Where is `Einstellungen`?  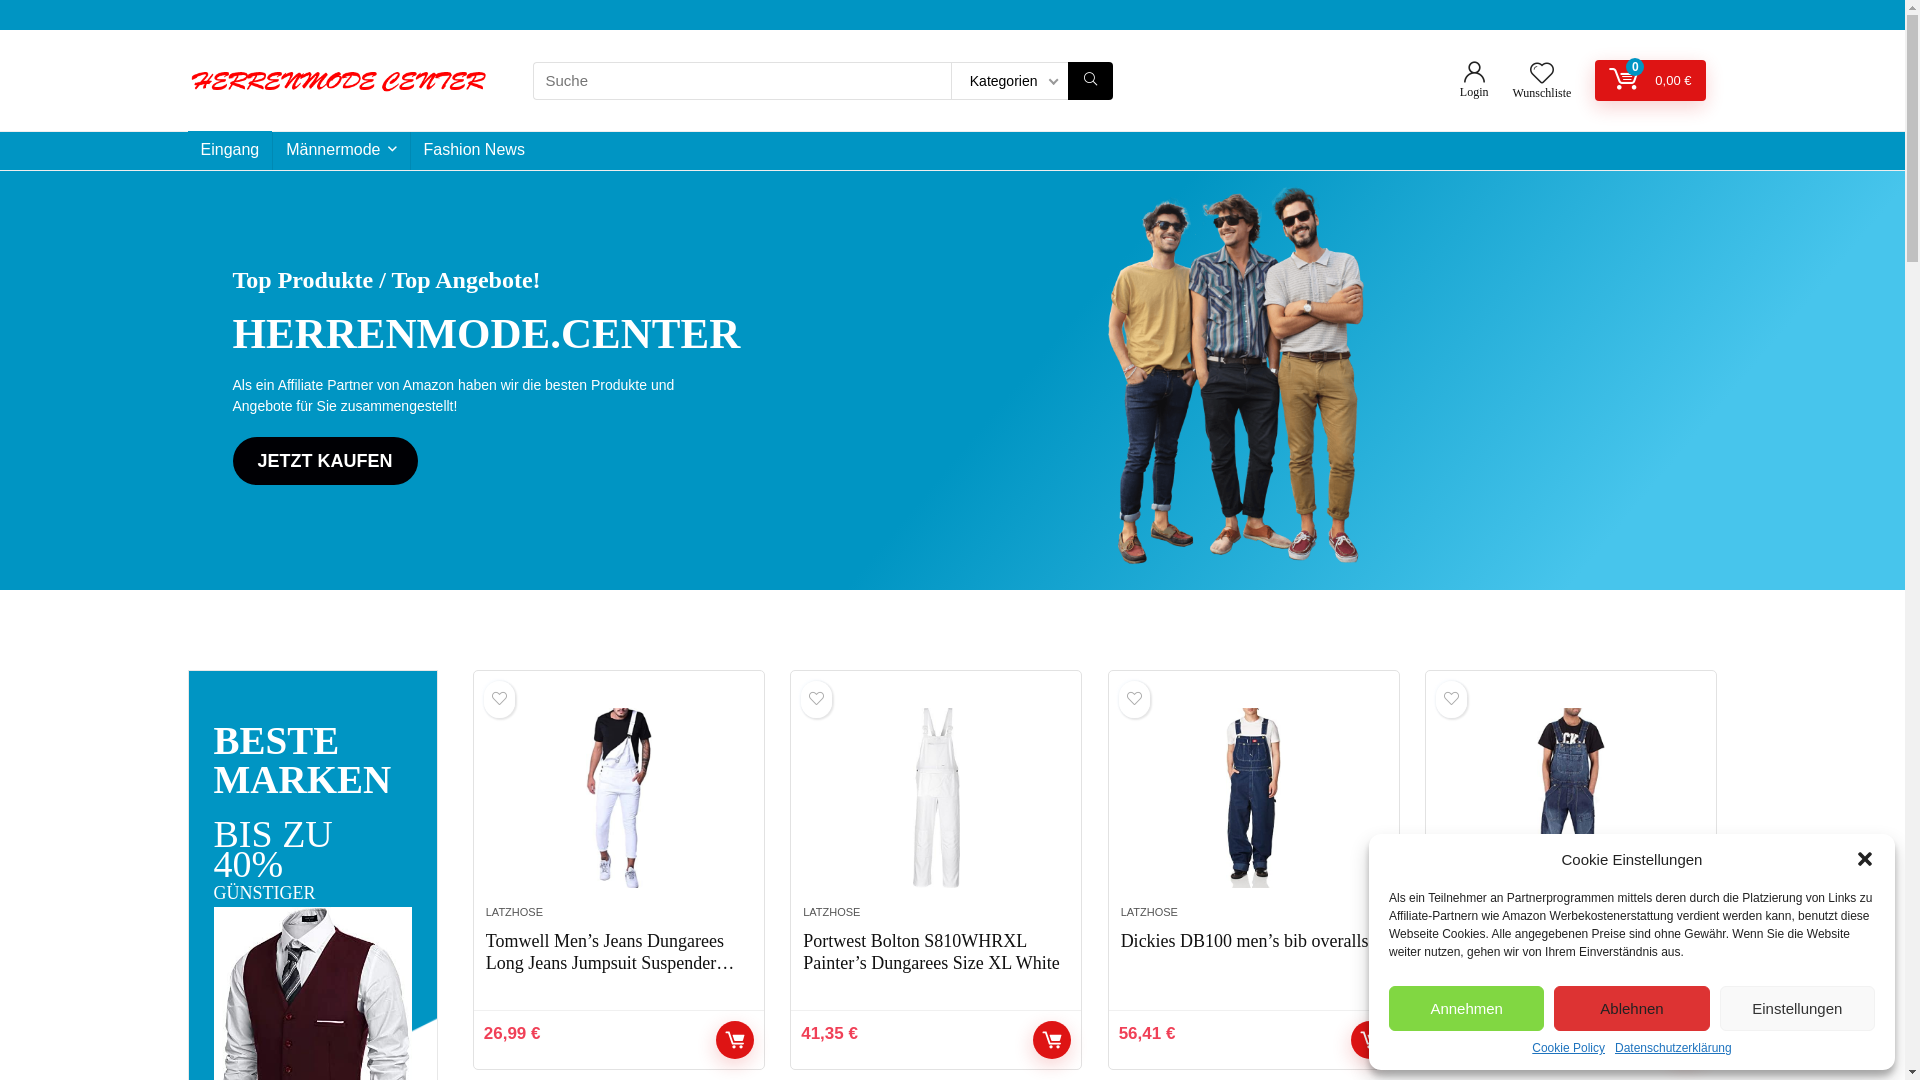
Einstellungen is located at coordinates (1798, 1008).